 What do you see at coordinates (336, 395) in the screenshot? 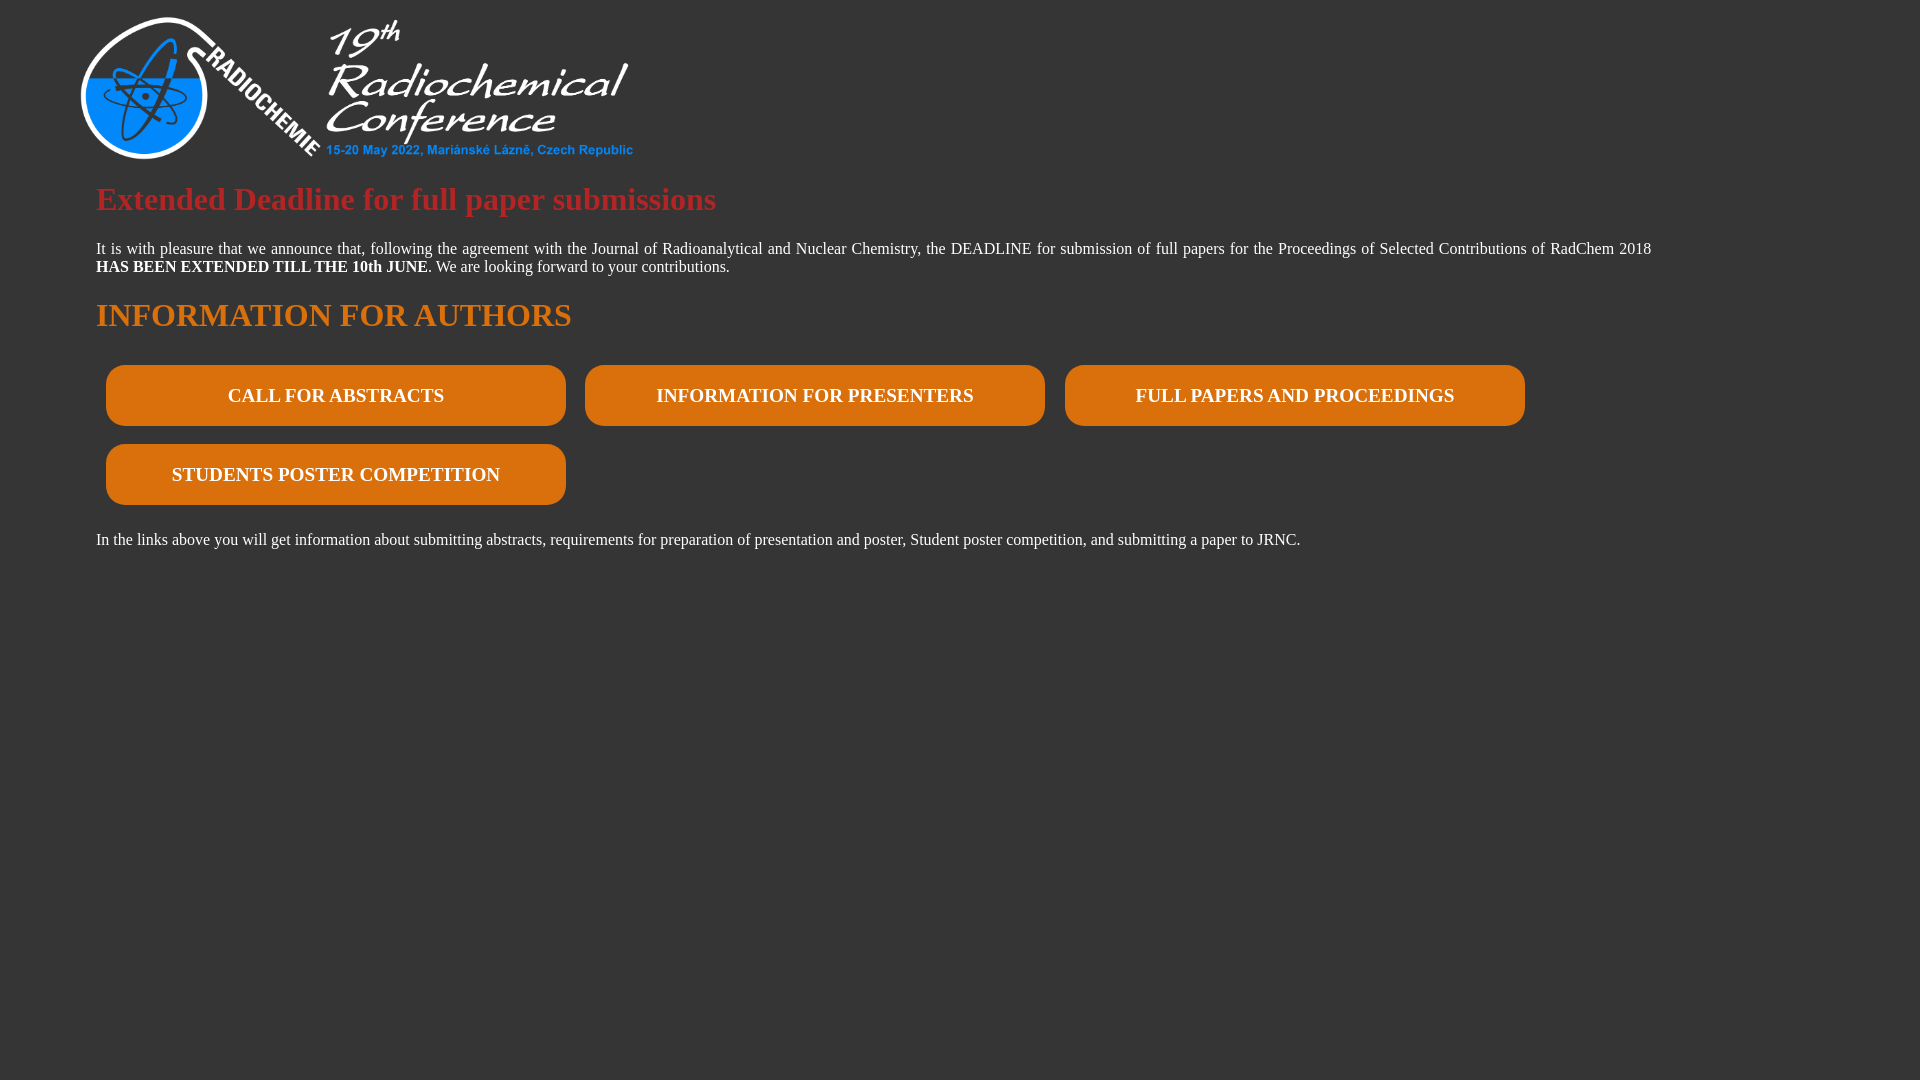
I see `CALL FOR ABSTRACTS` at bounding box center [336, 395].